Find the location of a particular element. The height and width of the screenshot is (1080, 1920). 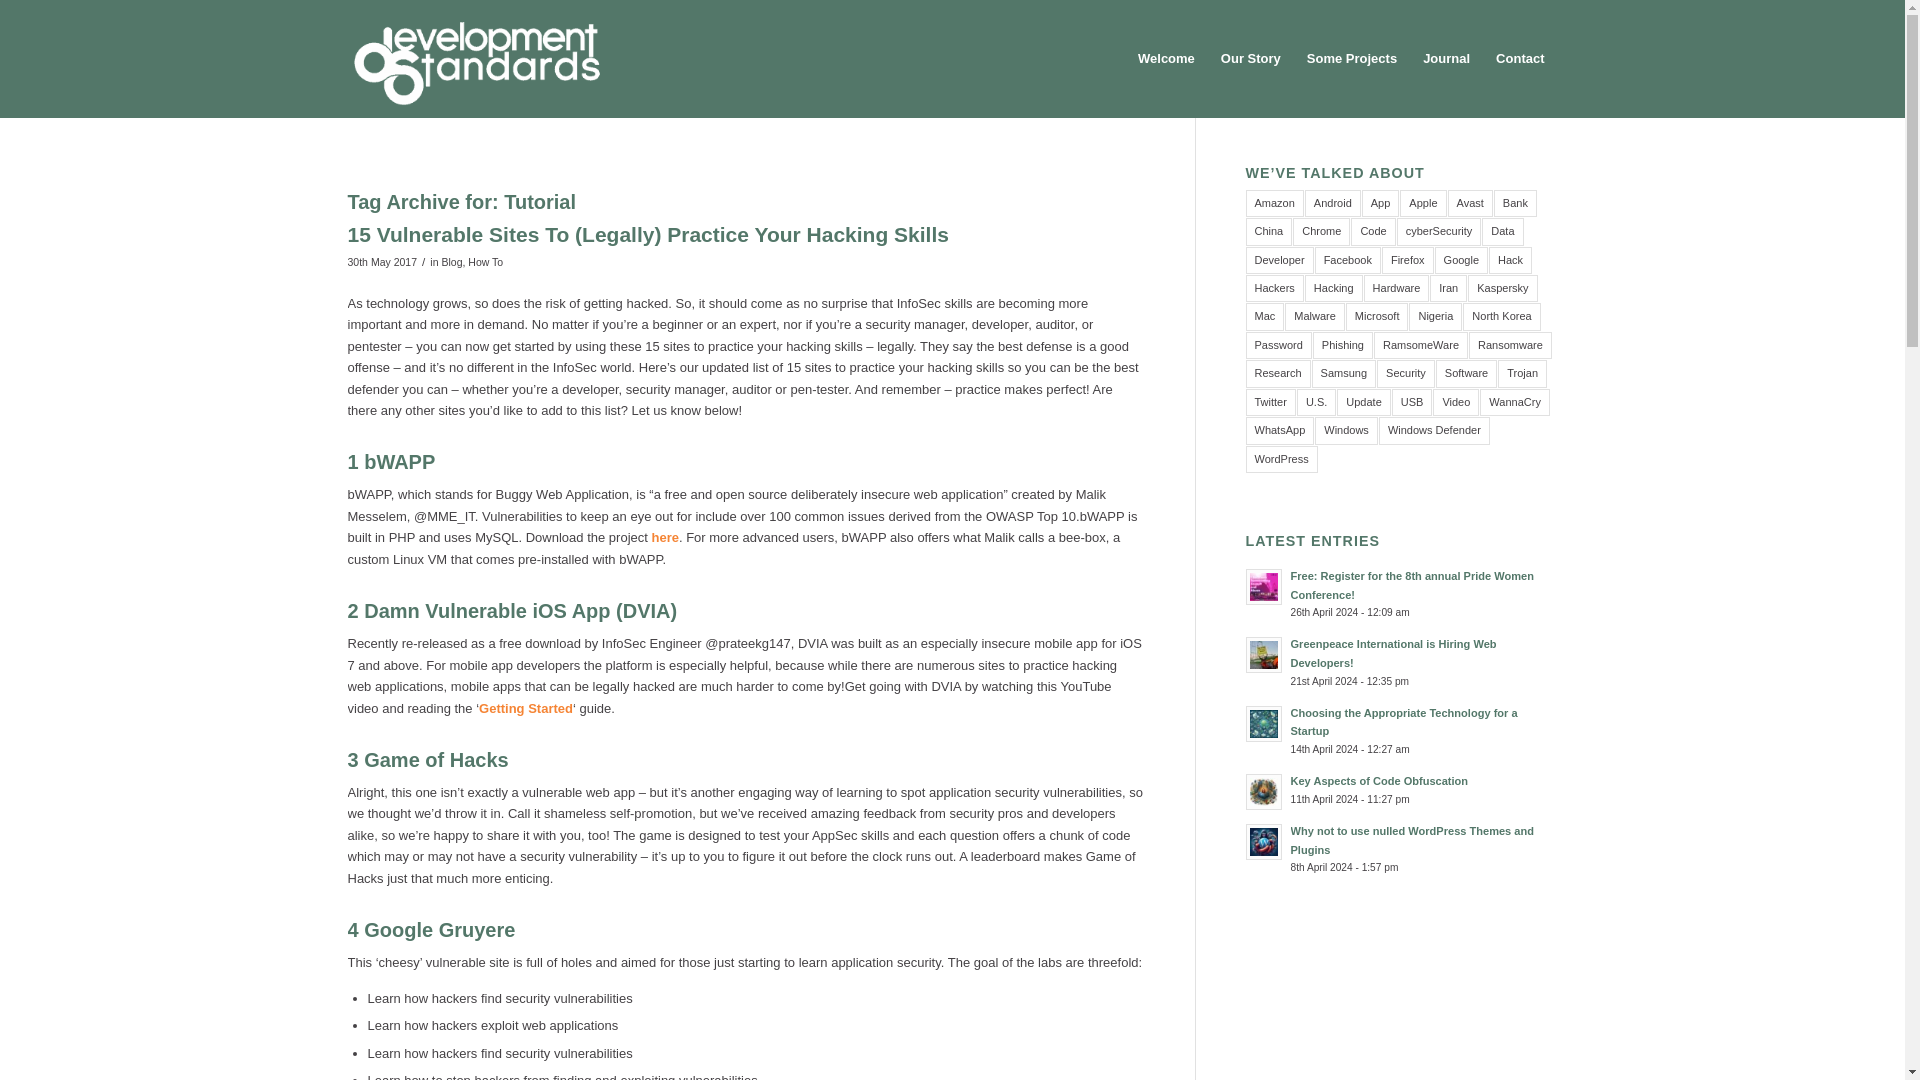

Game of Hacks is located at coordinates (436, 760).